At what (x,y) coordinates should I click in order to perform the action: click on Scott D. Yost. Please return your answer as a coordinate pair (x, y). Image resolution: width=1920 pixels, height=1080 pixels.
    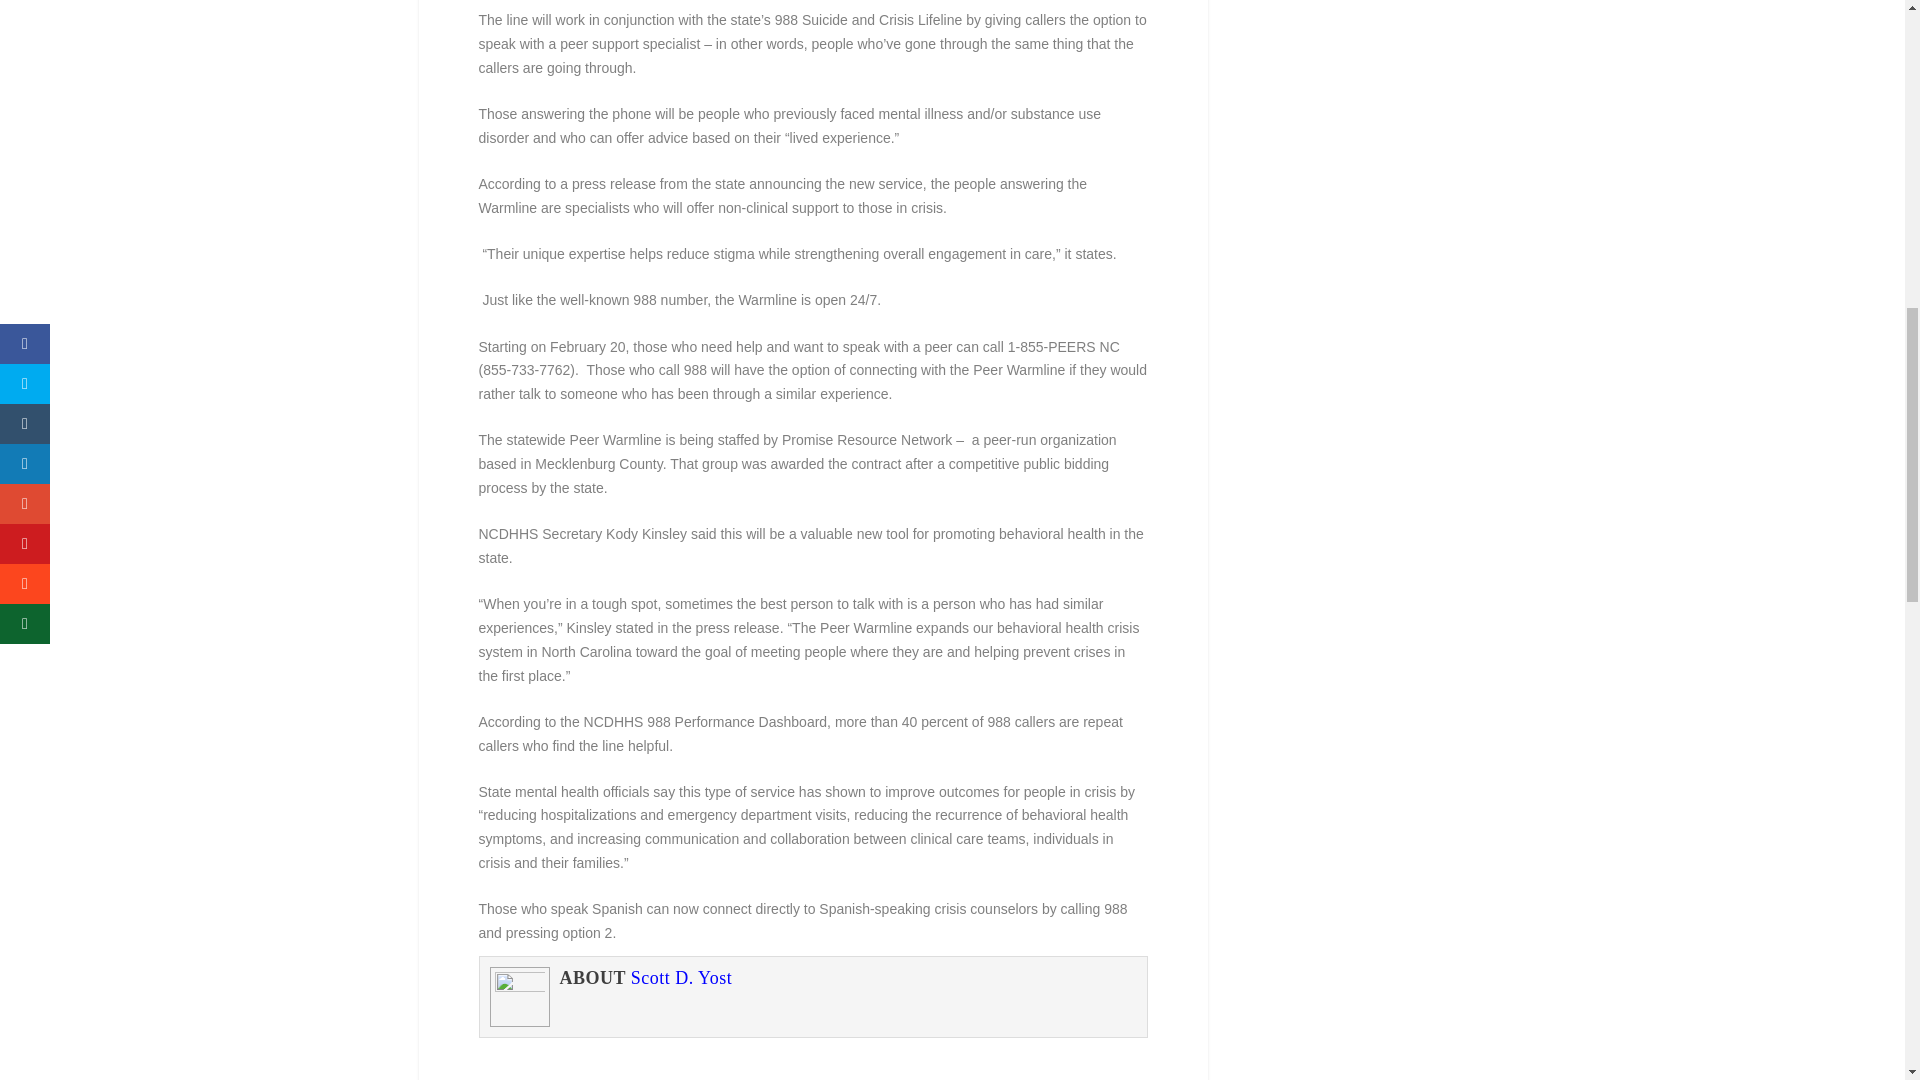
    Looking at the image, I should click on (682, 978).